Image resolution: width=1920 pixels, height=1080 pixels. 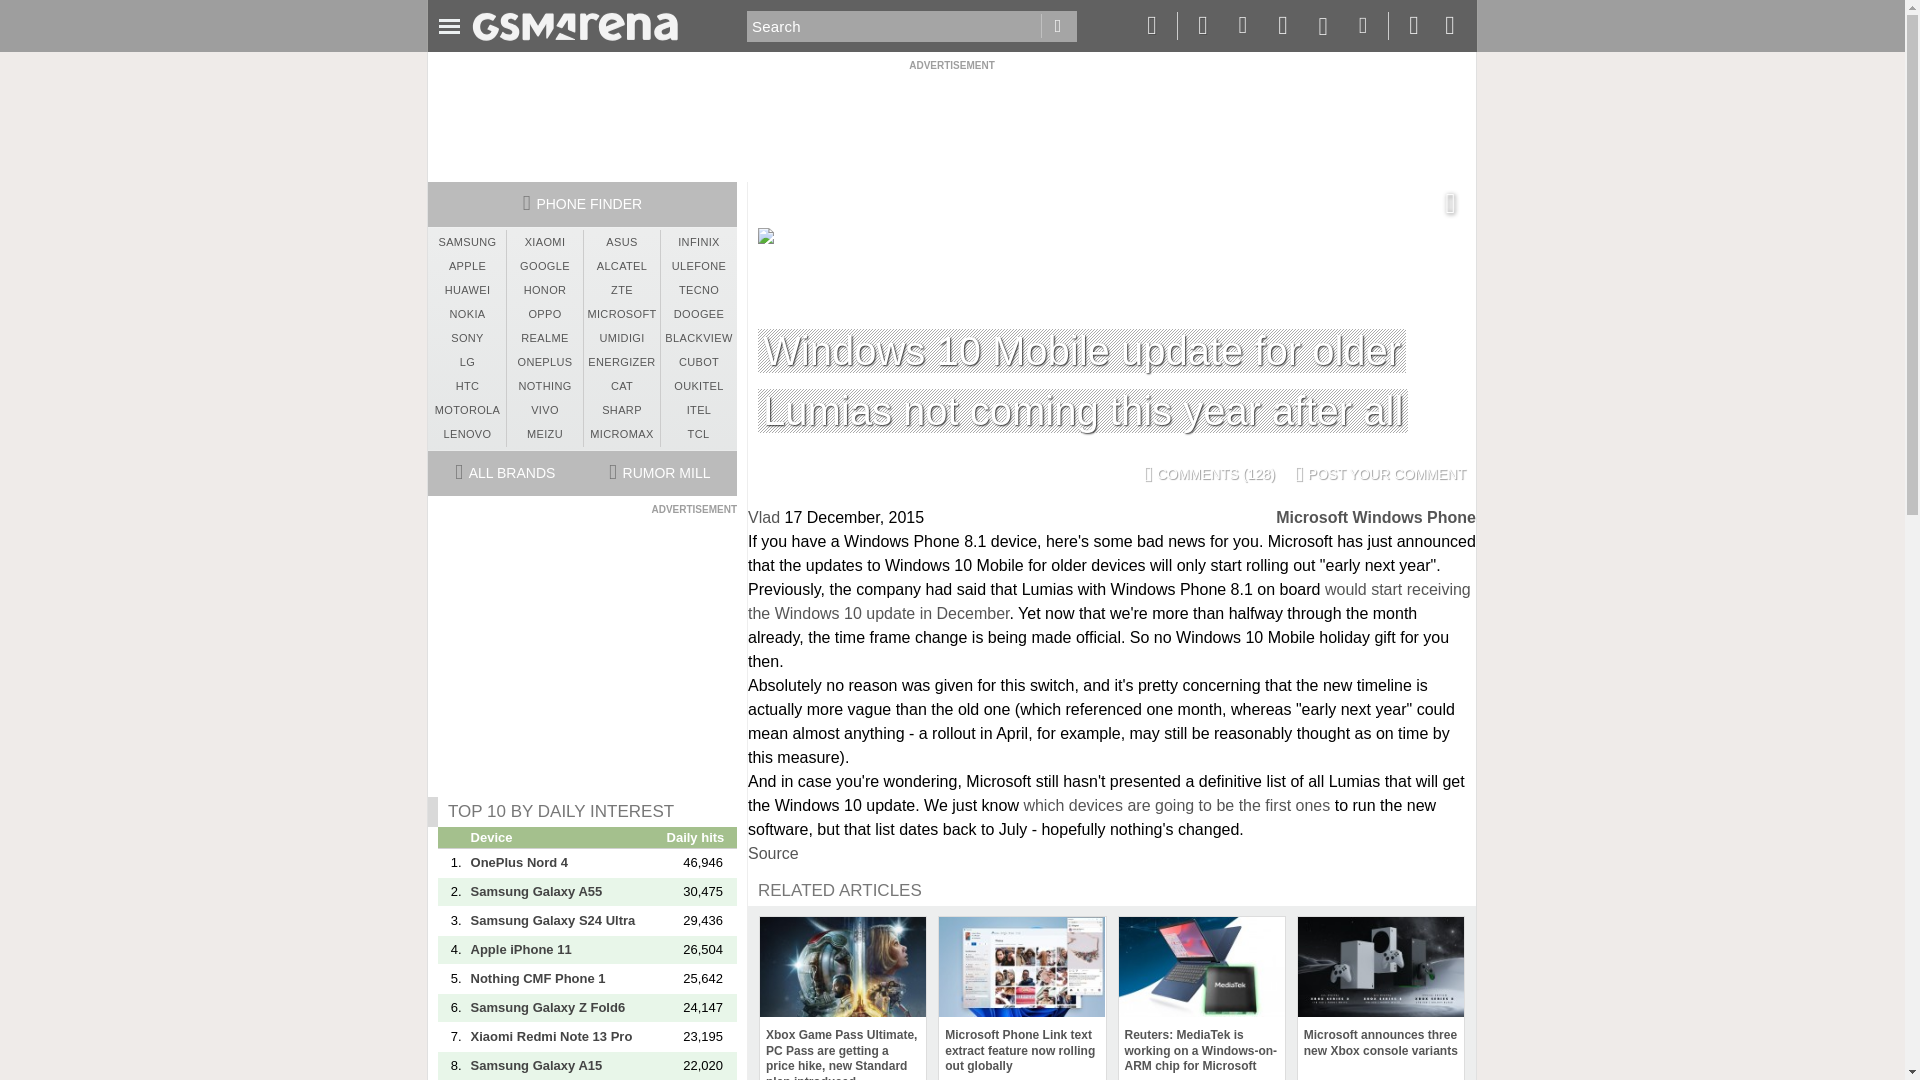 What do you see at coordinates (1176, 806) in the screenshot?
I see `which devices are going to be the first ones` at bounding box center [1176, 806].